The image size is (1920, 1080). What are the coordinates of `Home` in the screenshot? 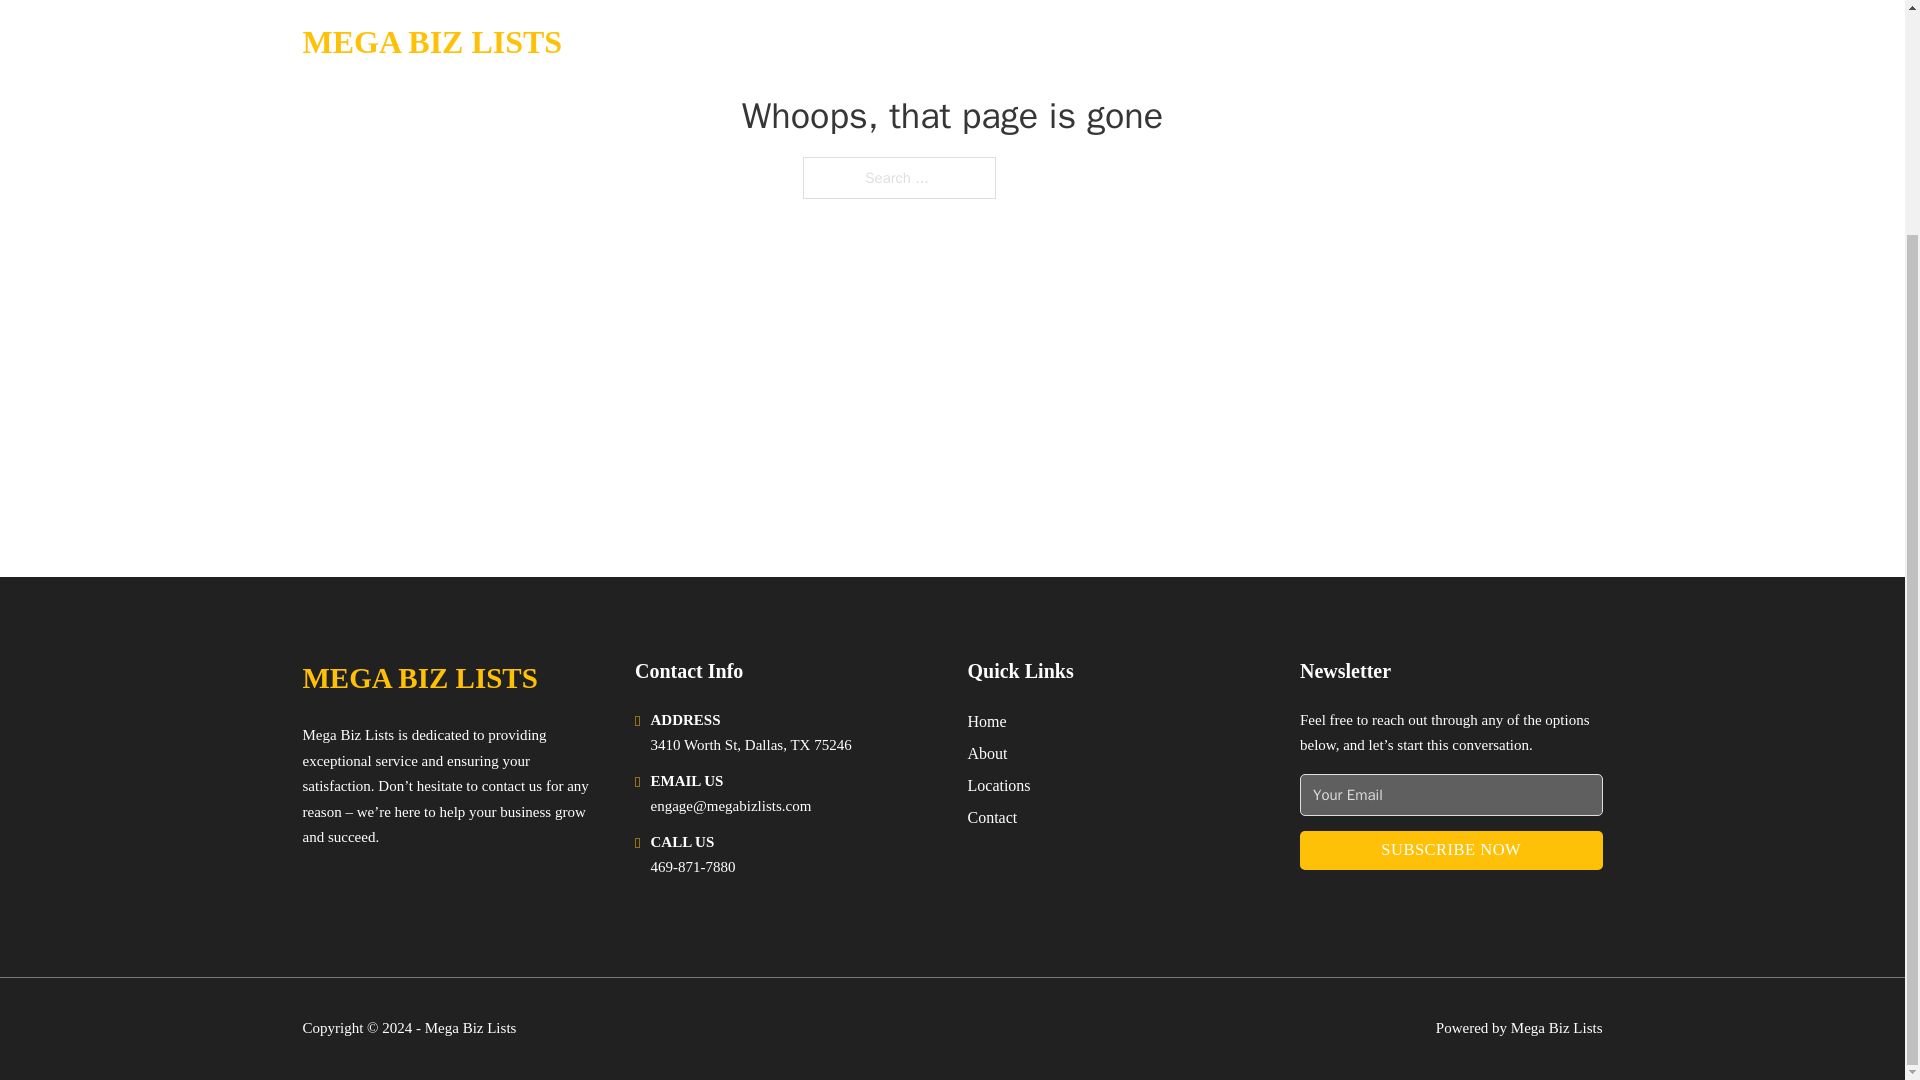 It's located at (986, 722).